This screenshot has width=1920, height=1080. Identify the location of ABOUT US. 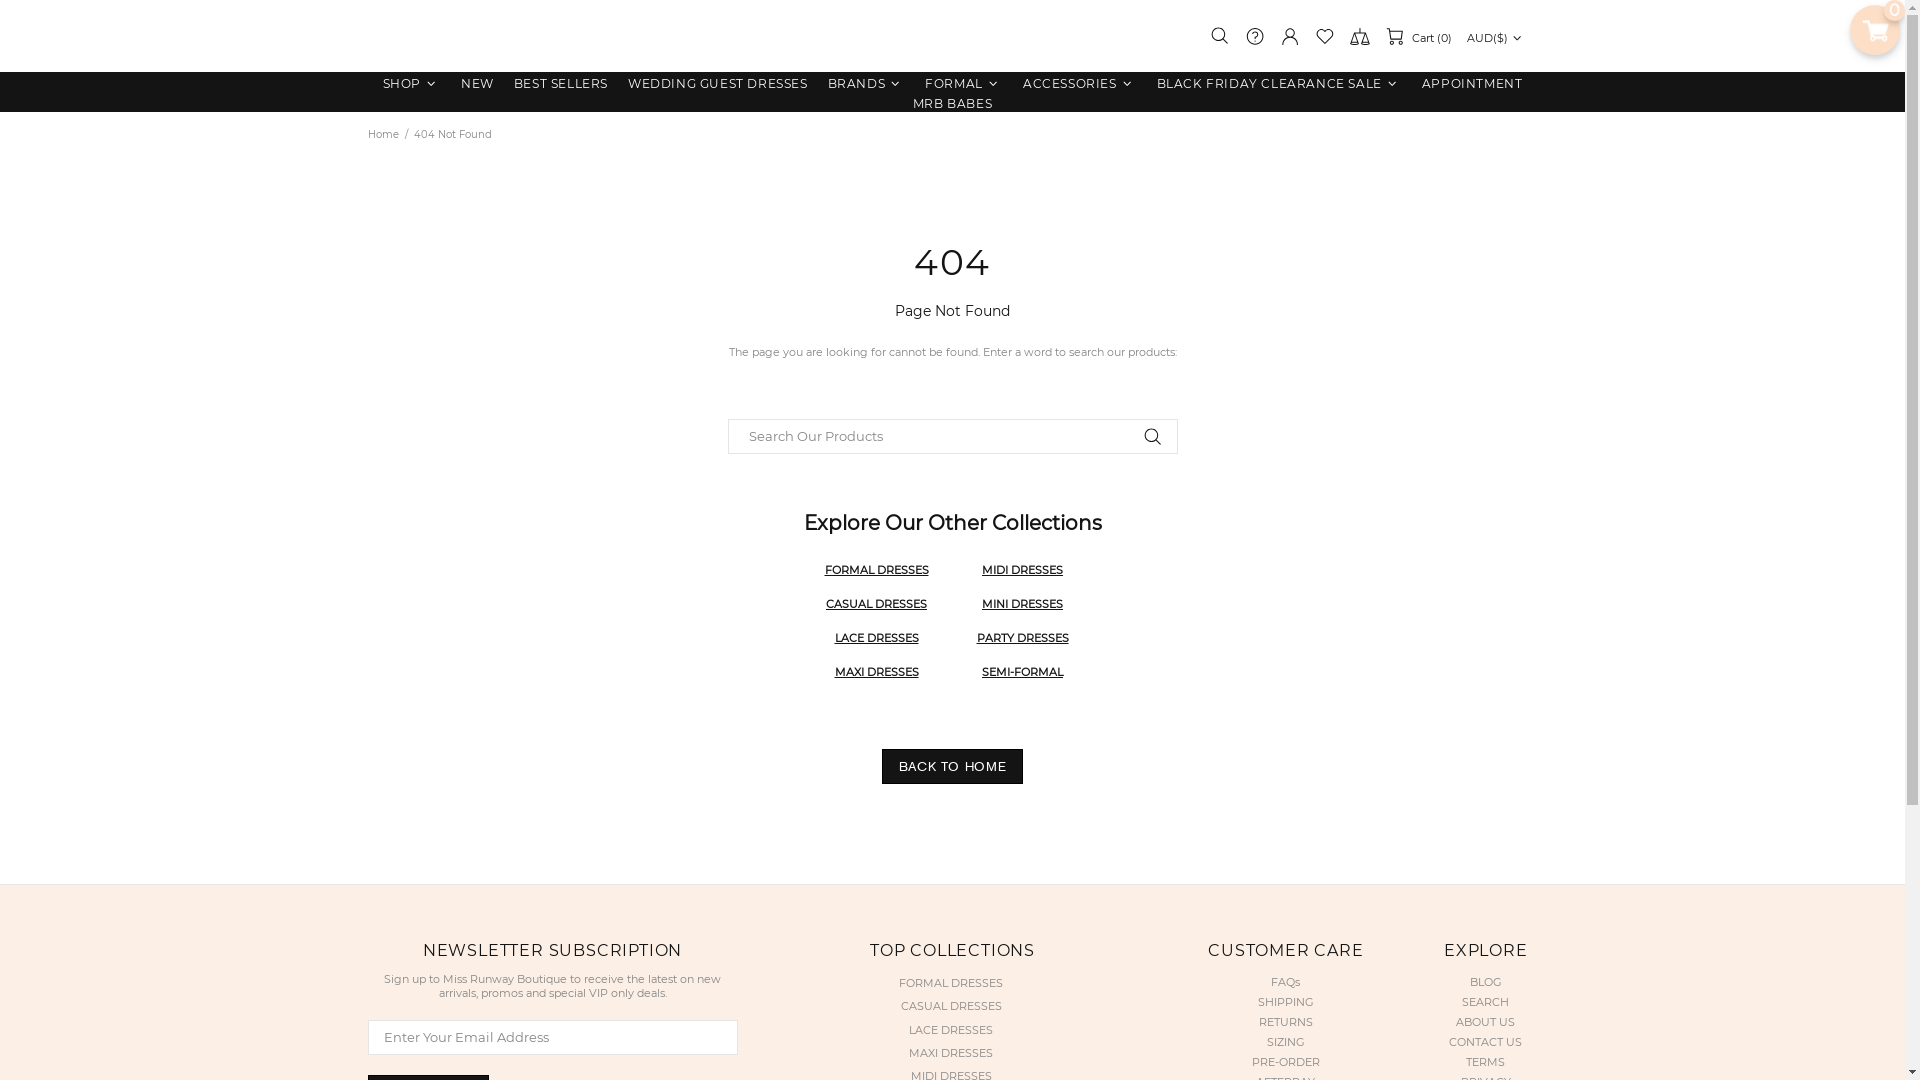
(1486, 1022).